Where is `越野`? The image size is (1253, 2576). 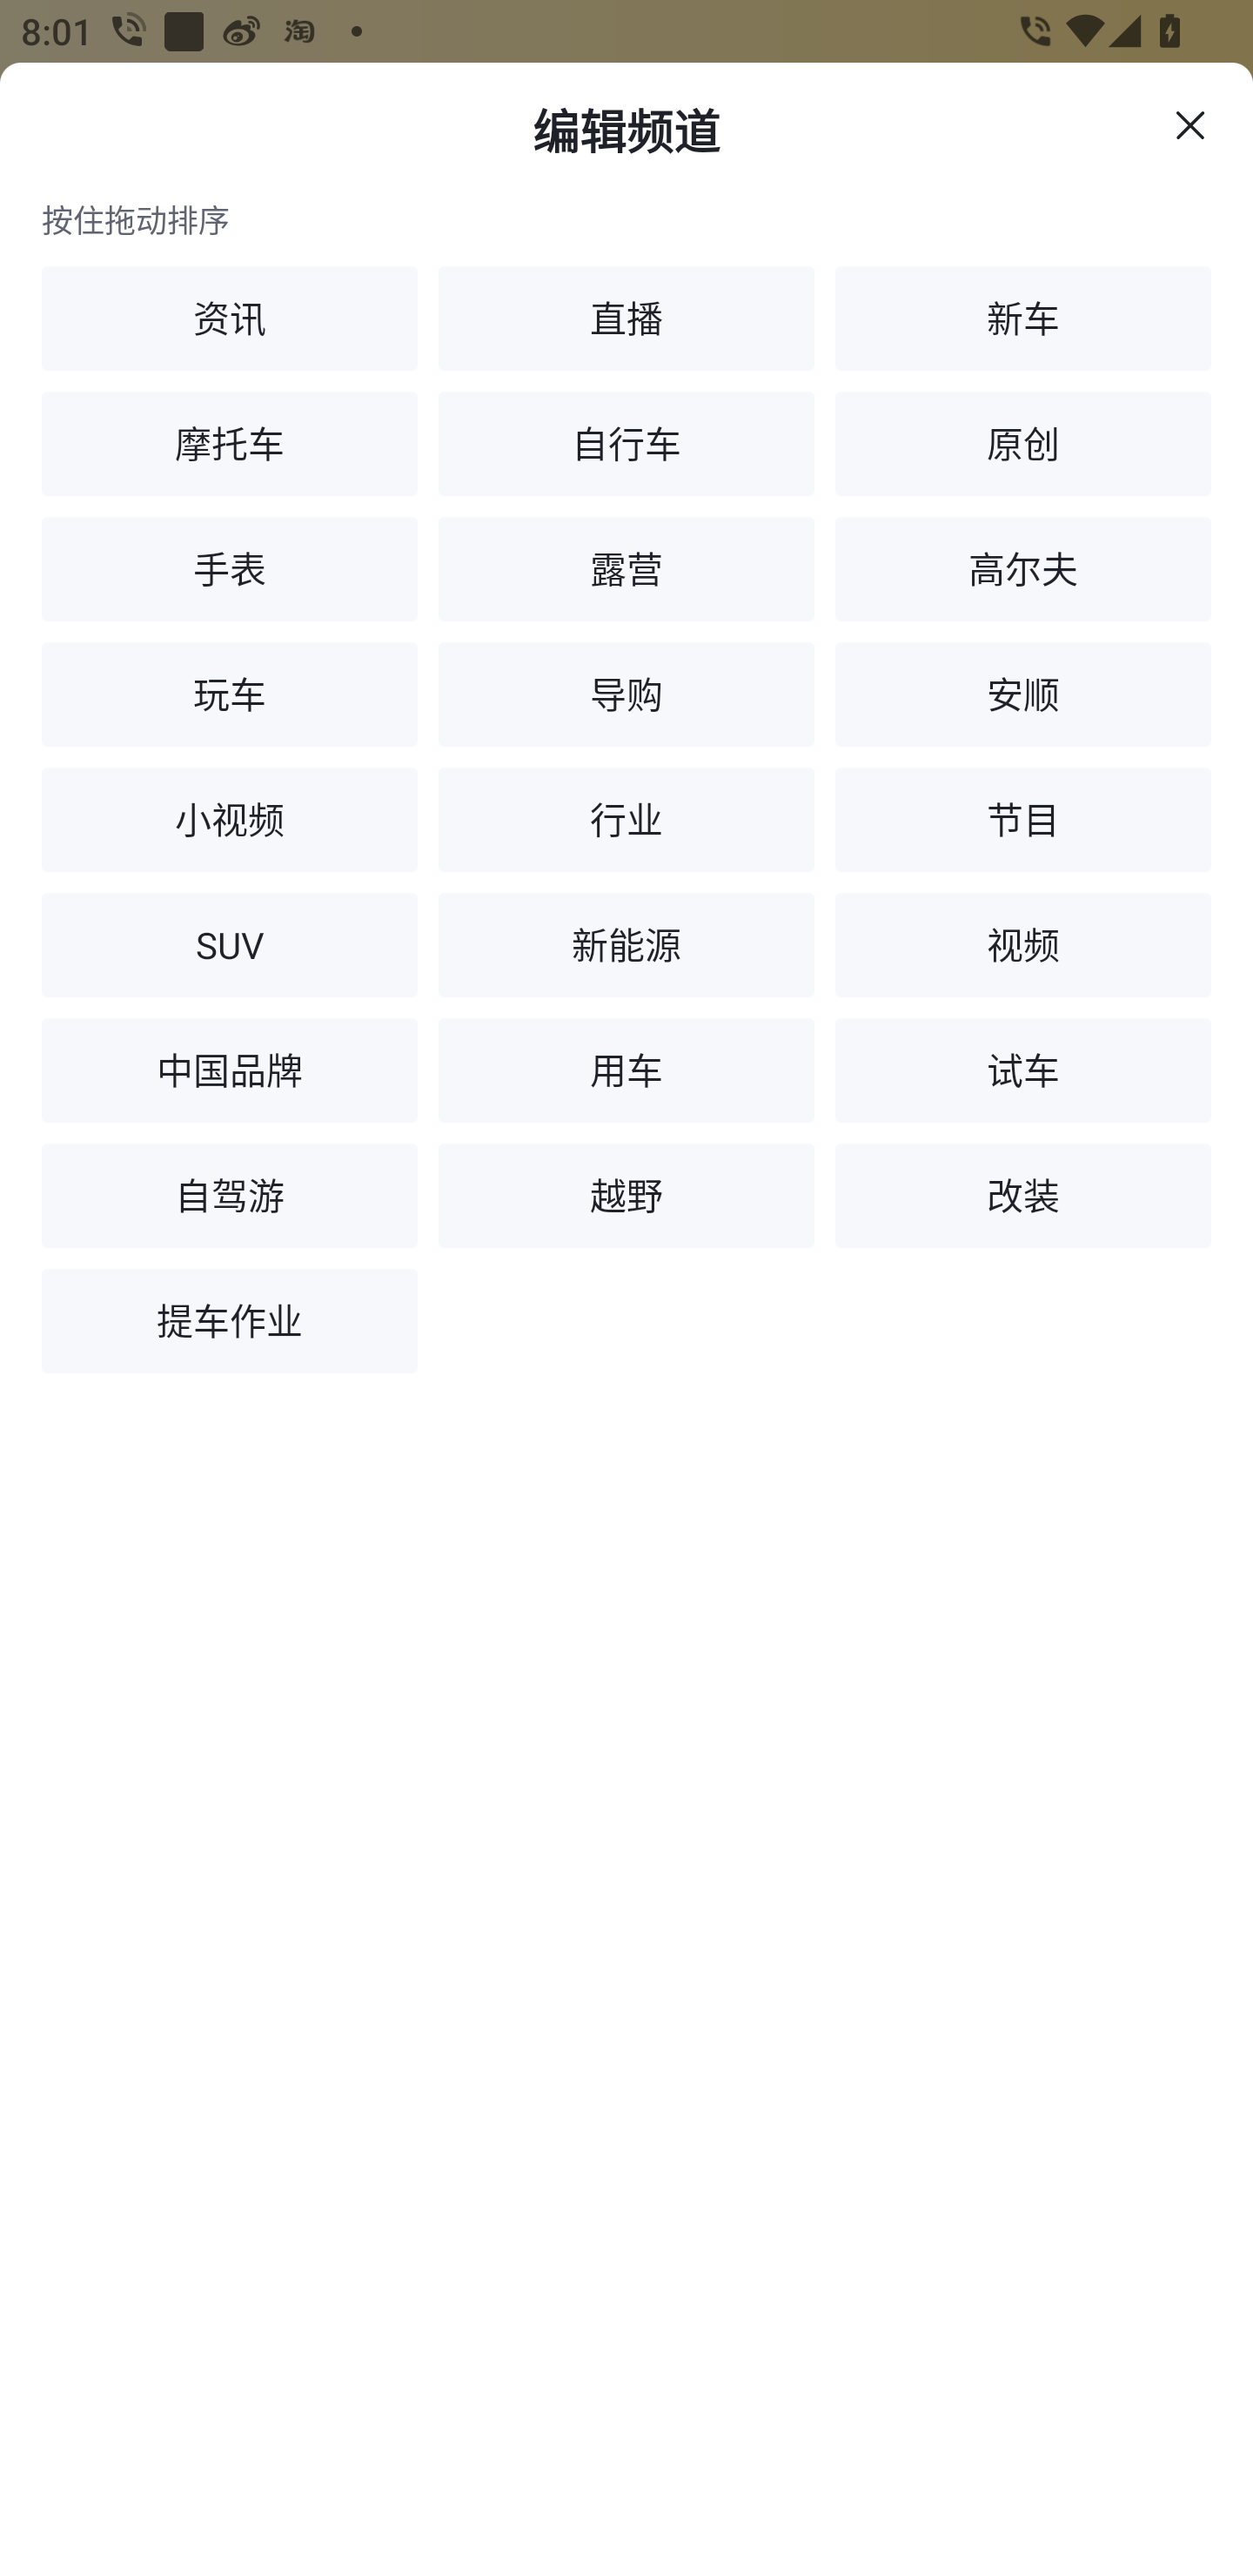
越野 is located at coordinates (626, 1196).